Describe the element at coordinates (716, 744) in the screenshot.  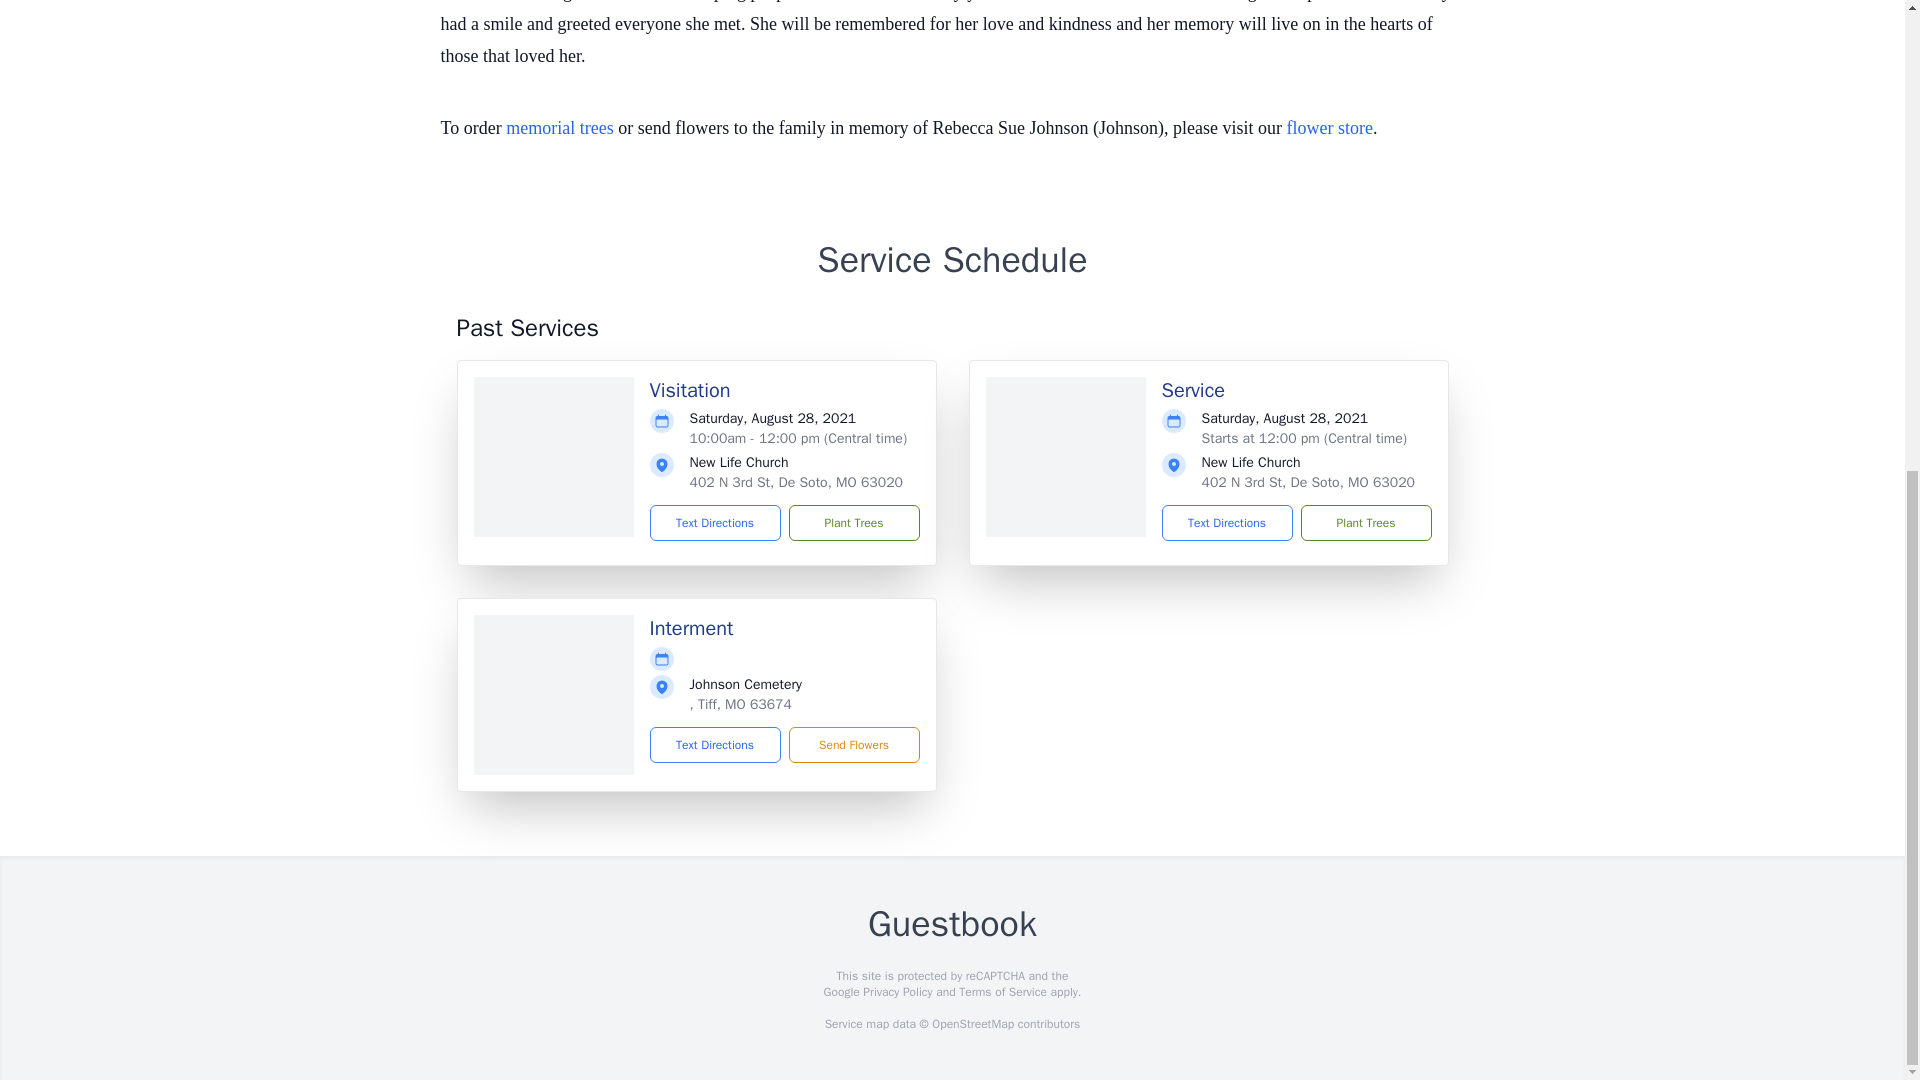
I see `Text Directions` at that location.